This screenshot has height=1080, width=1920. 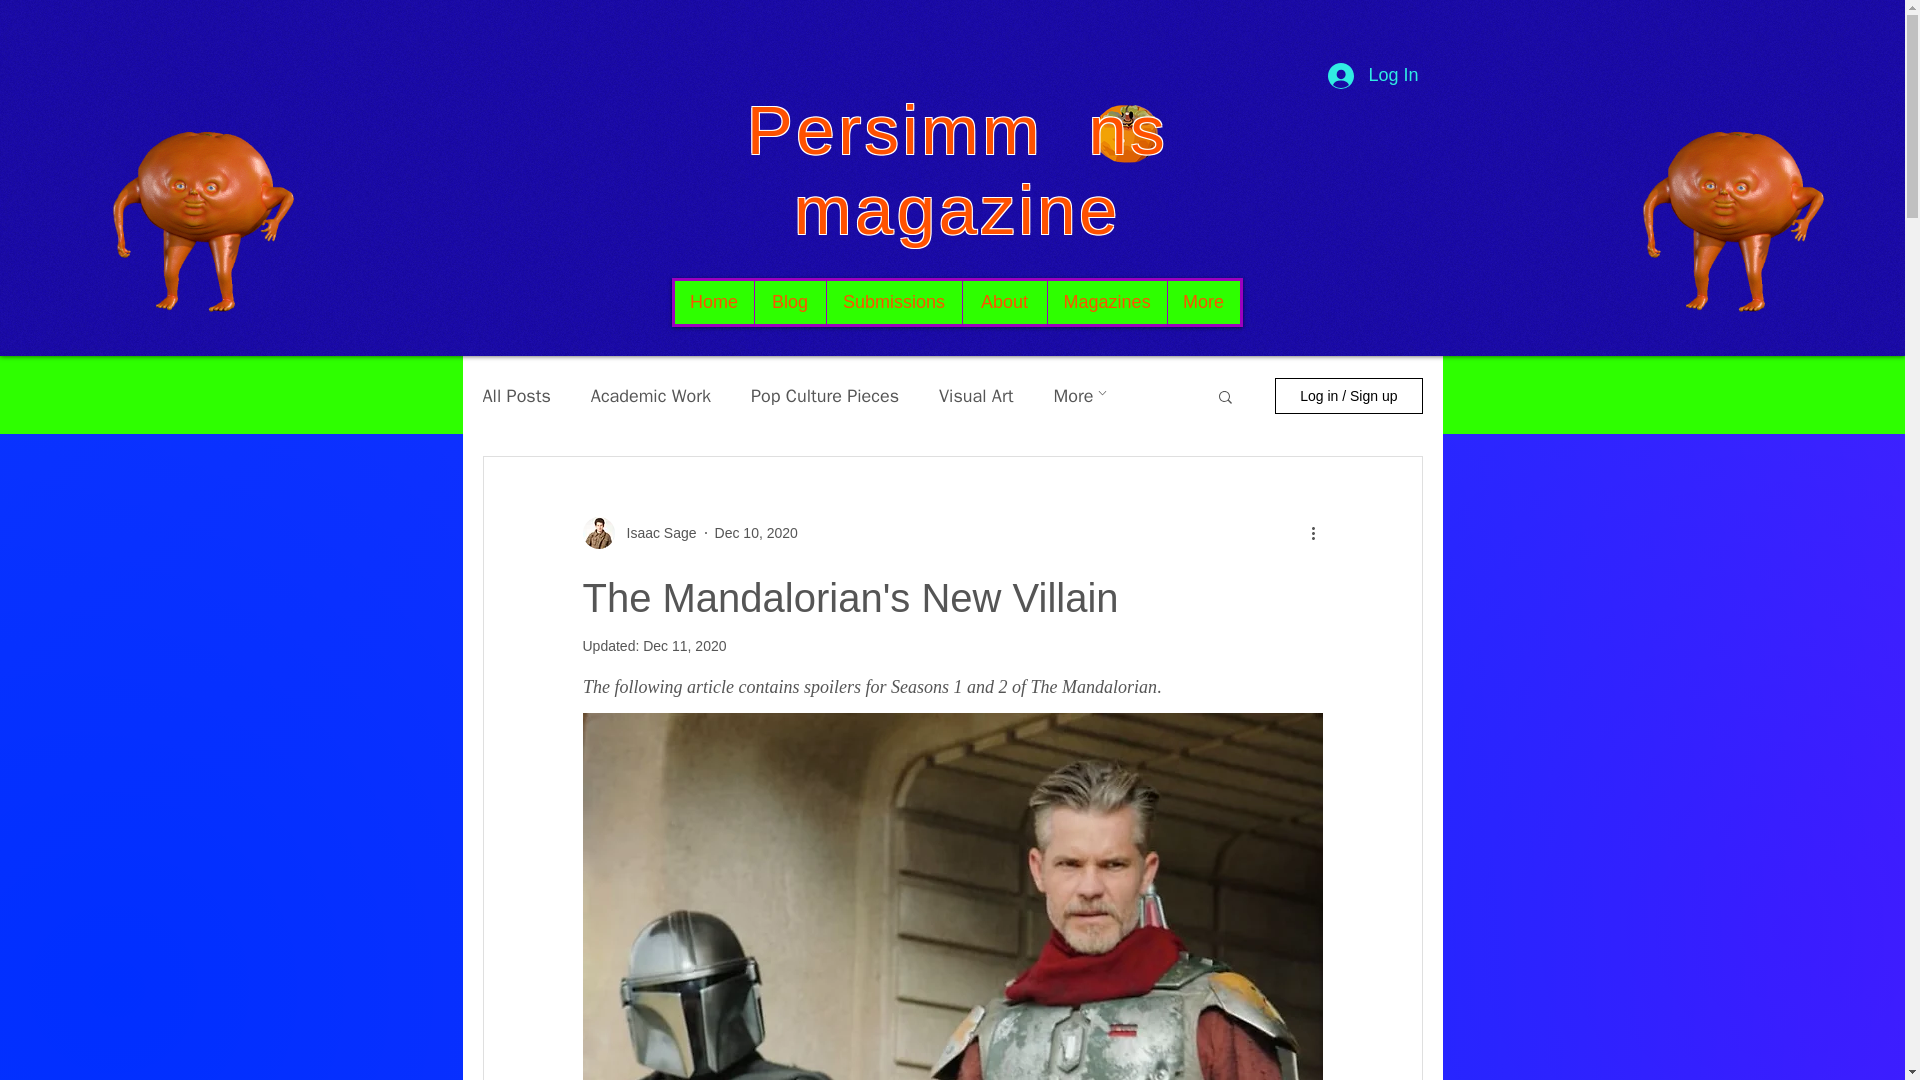 I want to click on Log In, so click(x=1372, y=76).